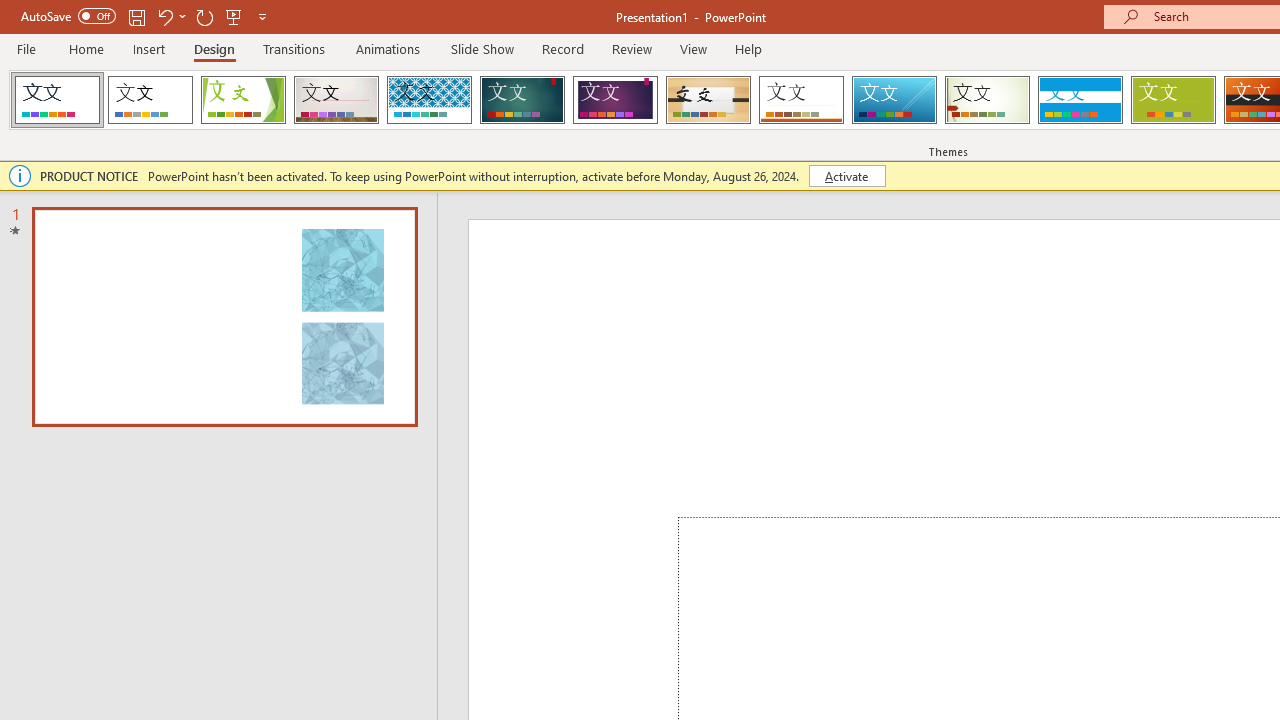 Image resolution: width=1280 pixels, height=720 pixels. Describe the element at coordinates (214, 48) in the screenshot. I see `Design` at that location.